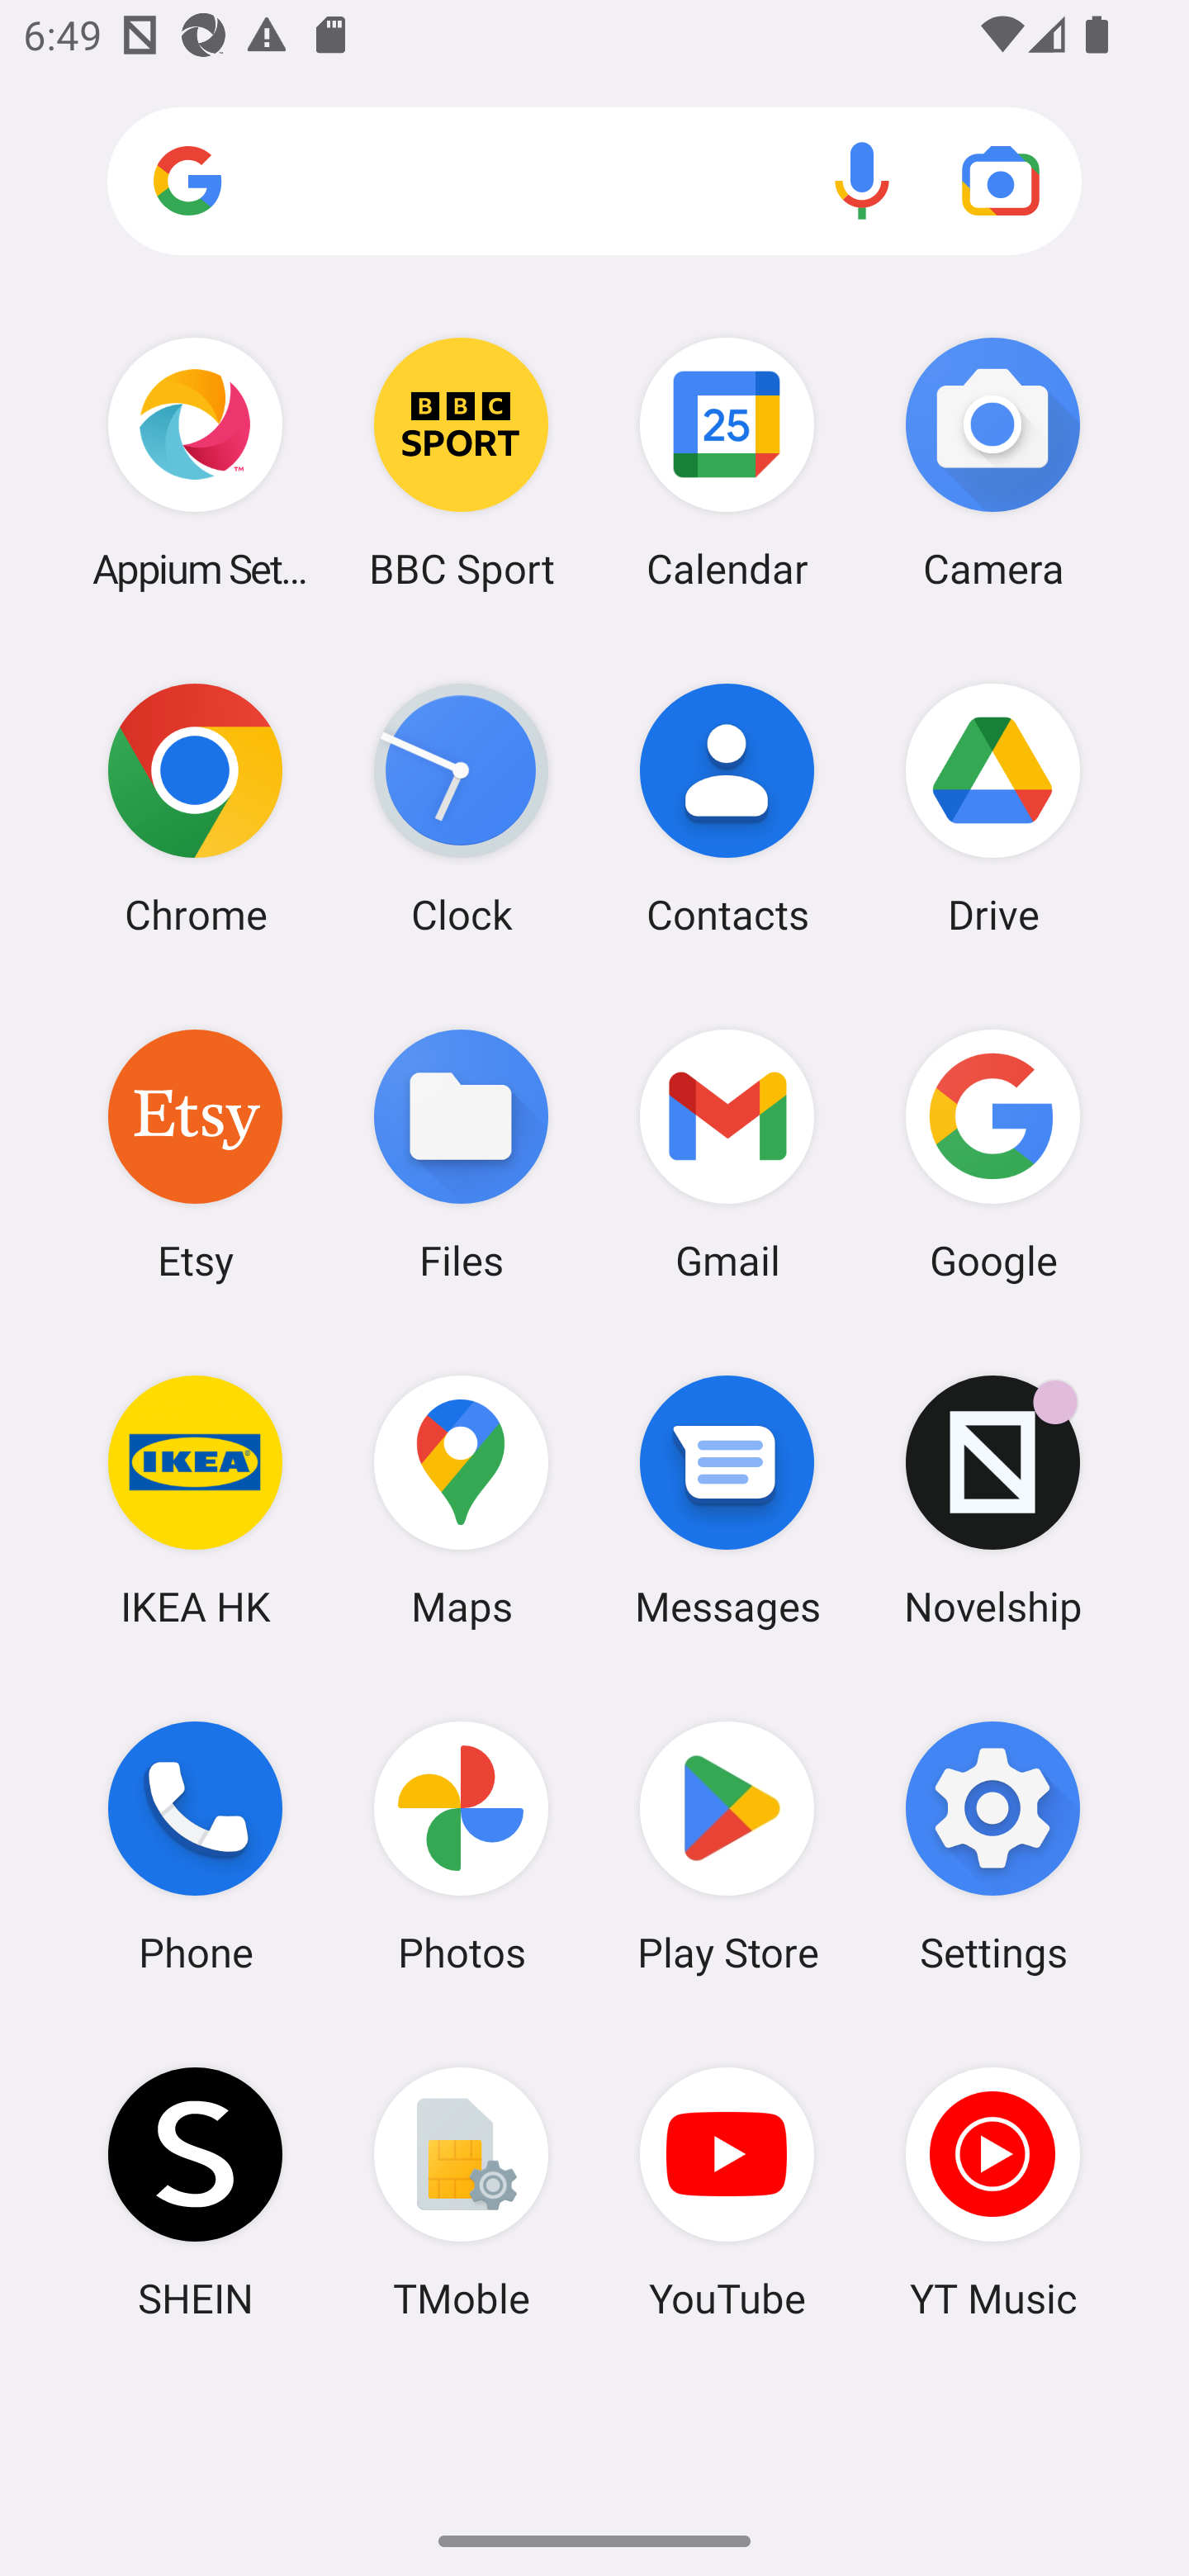  I want to click on Novelship Novelship has 1 notification, so click(992, 1500).